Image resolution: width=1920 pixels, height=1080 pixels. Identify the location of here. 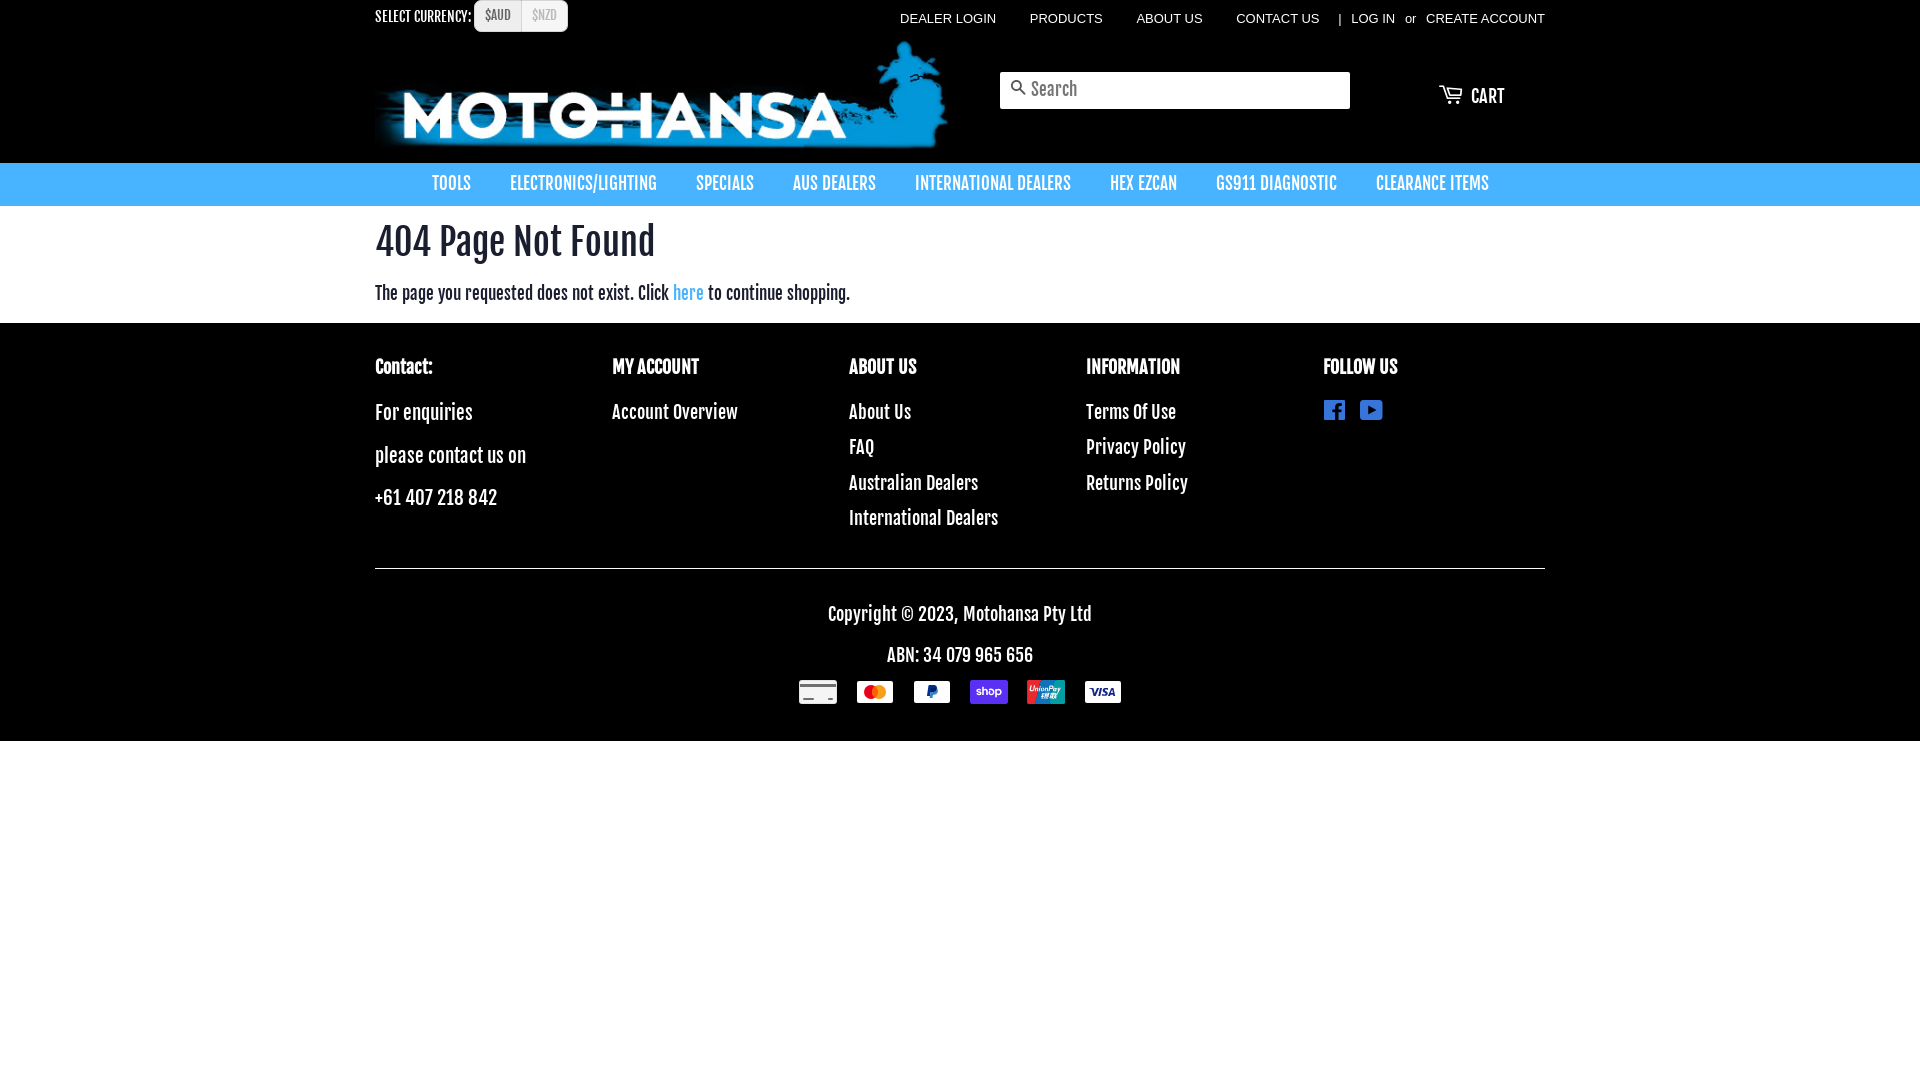
(688, 294).